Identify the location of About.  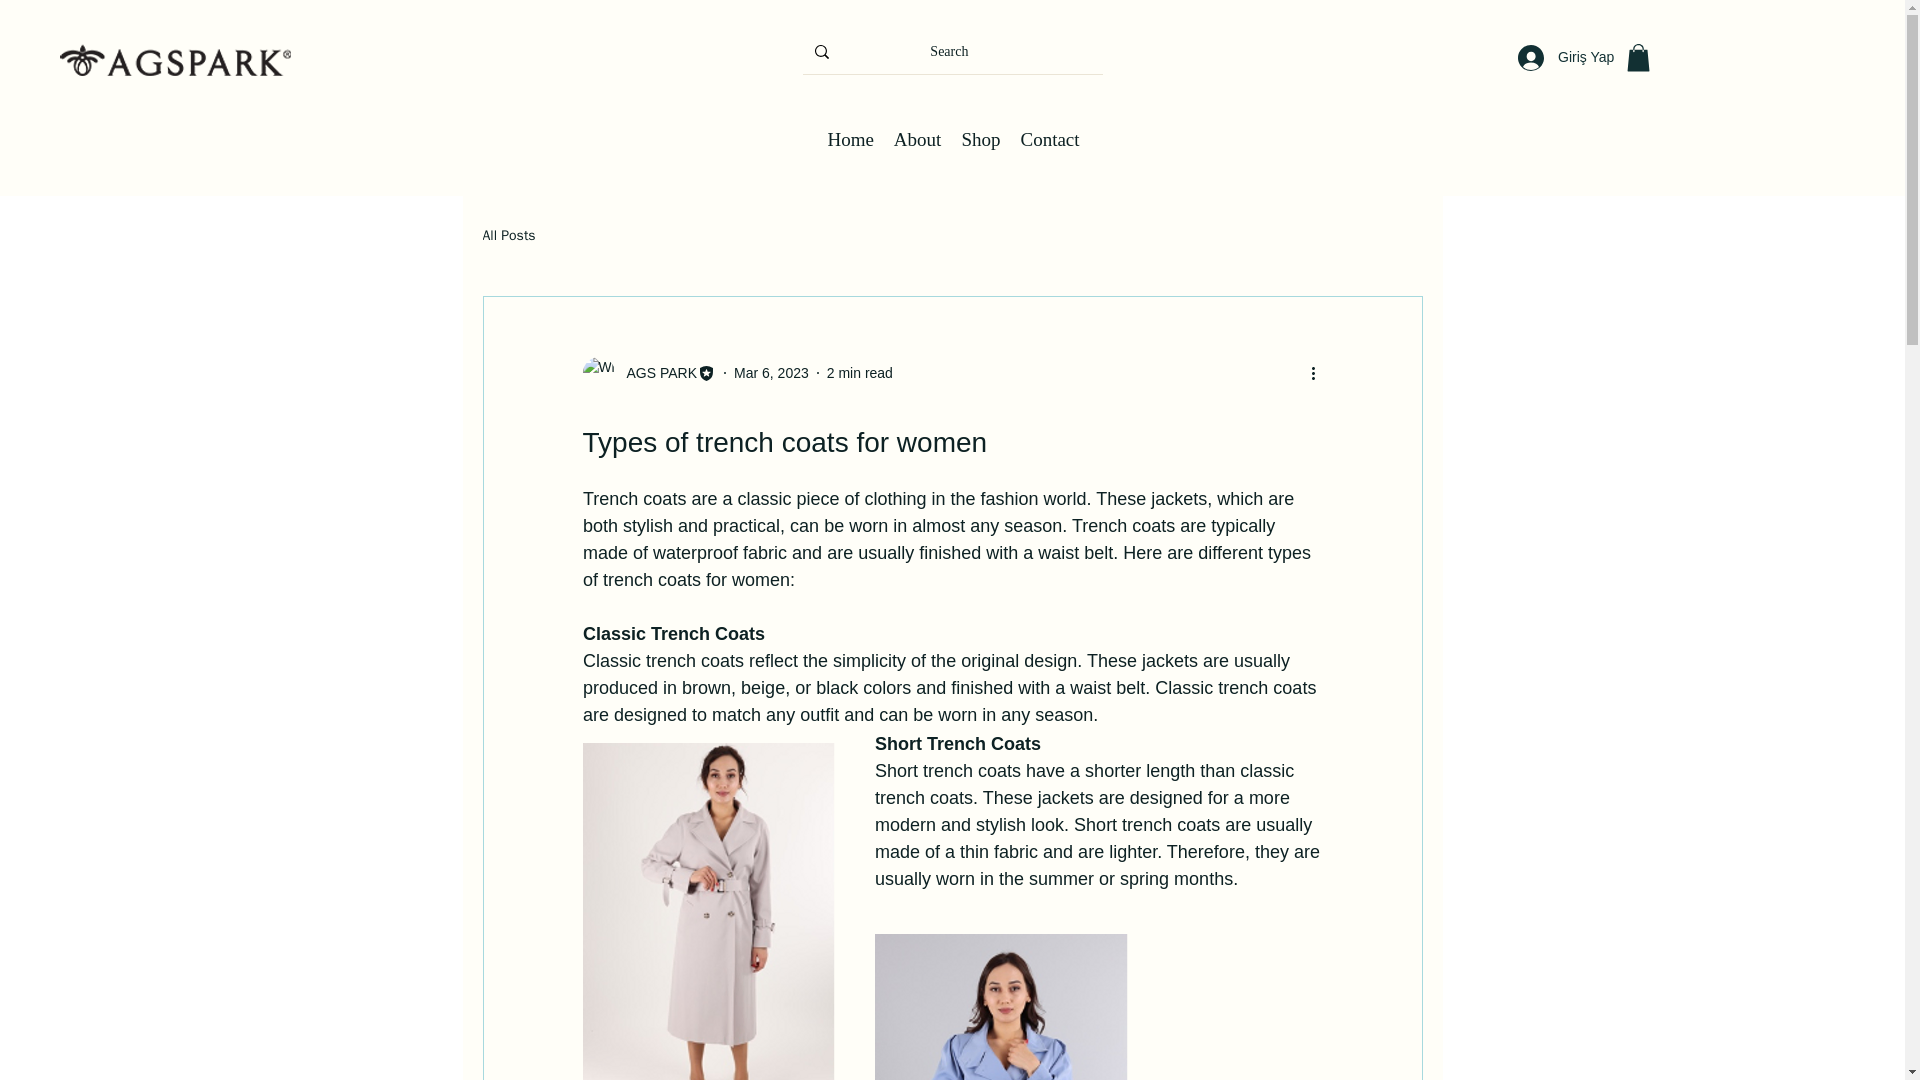
(916, 140).